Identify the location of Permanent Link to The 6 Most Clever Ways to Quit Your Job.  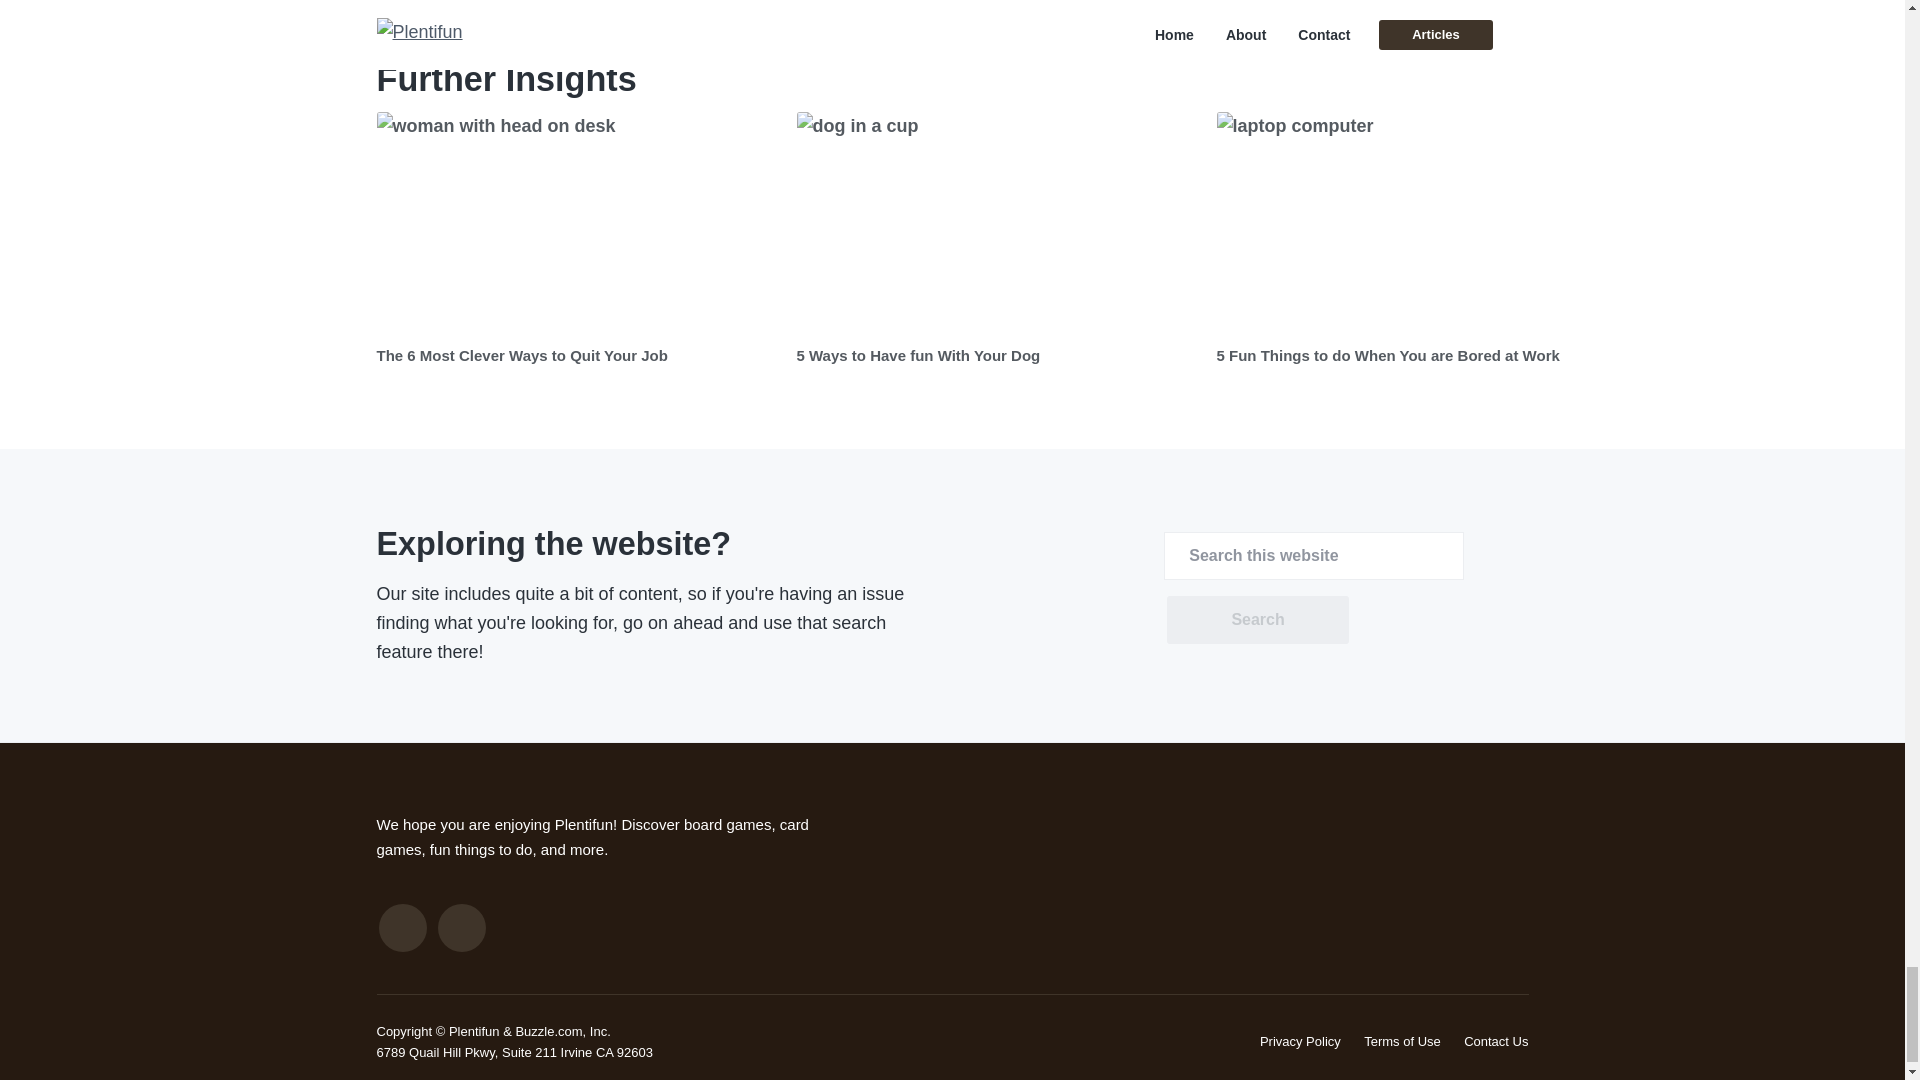
(521, 354).